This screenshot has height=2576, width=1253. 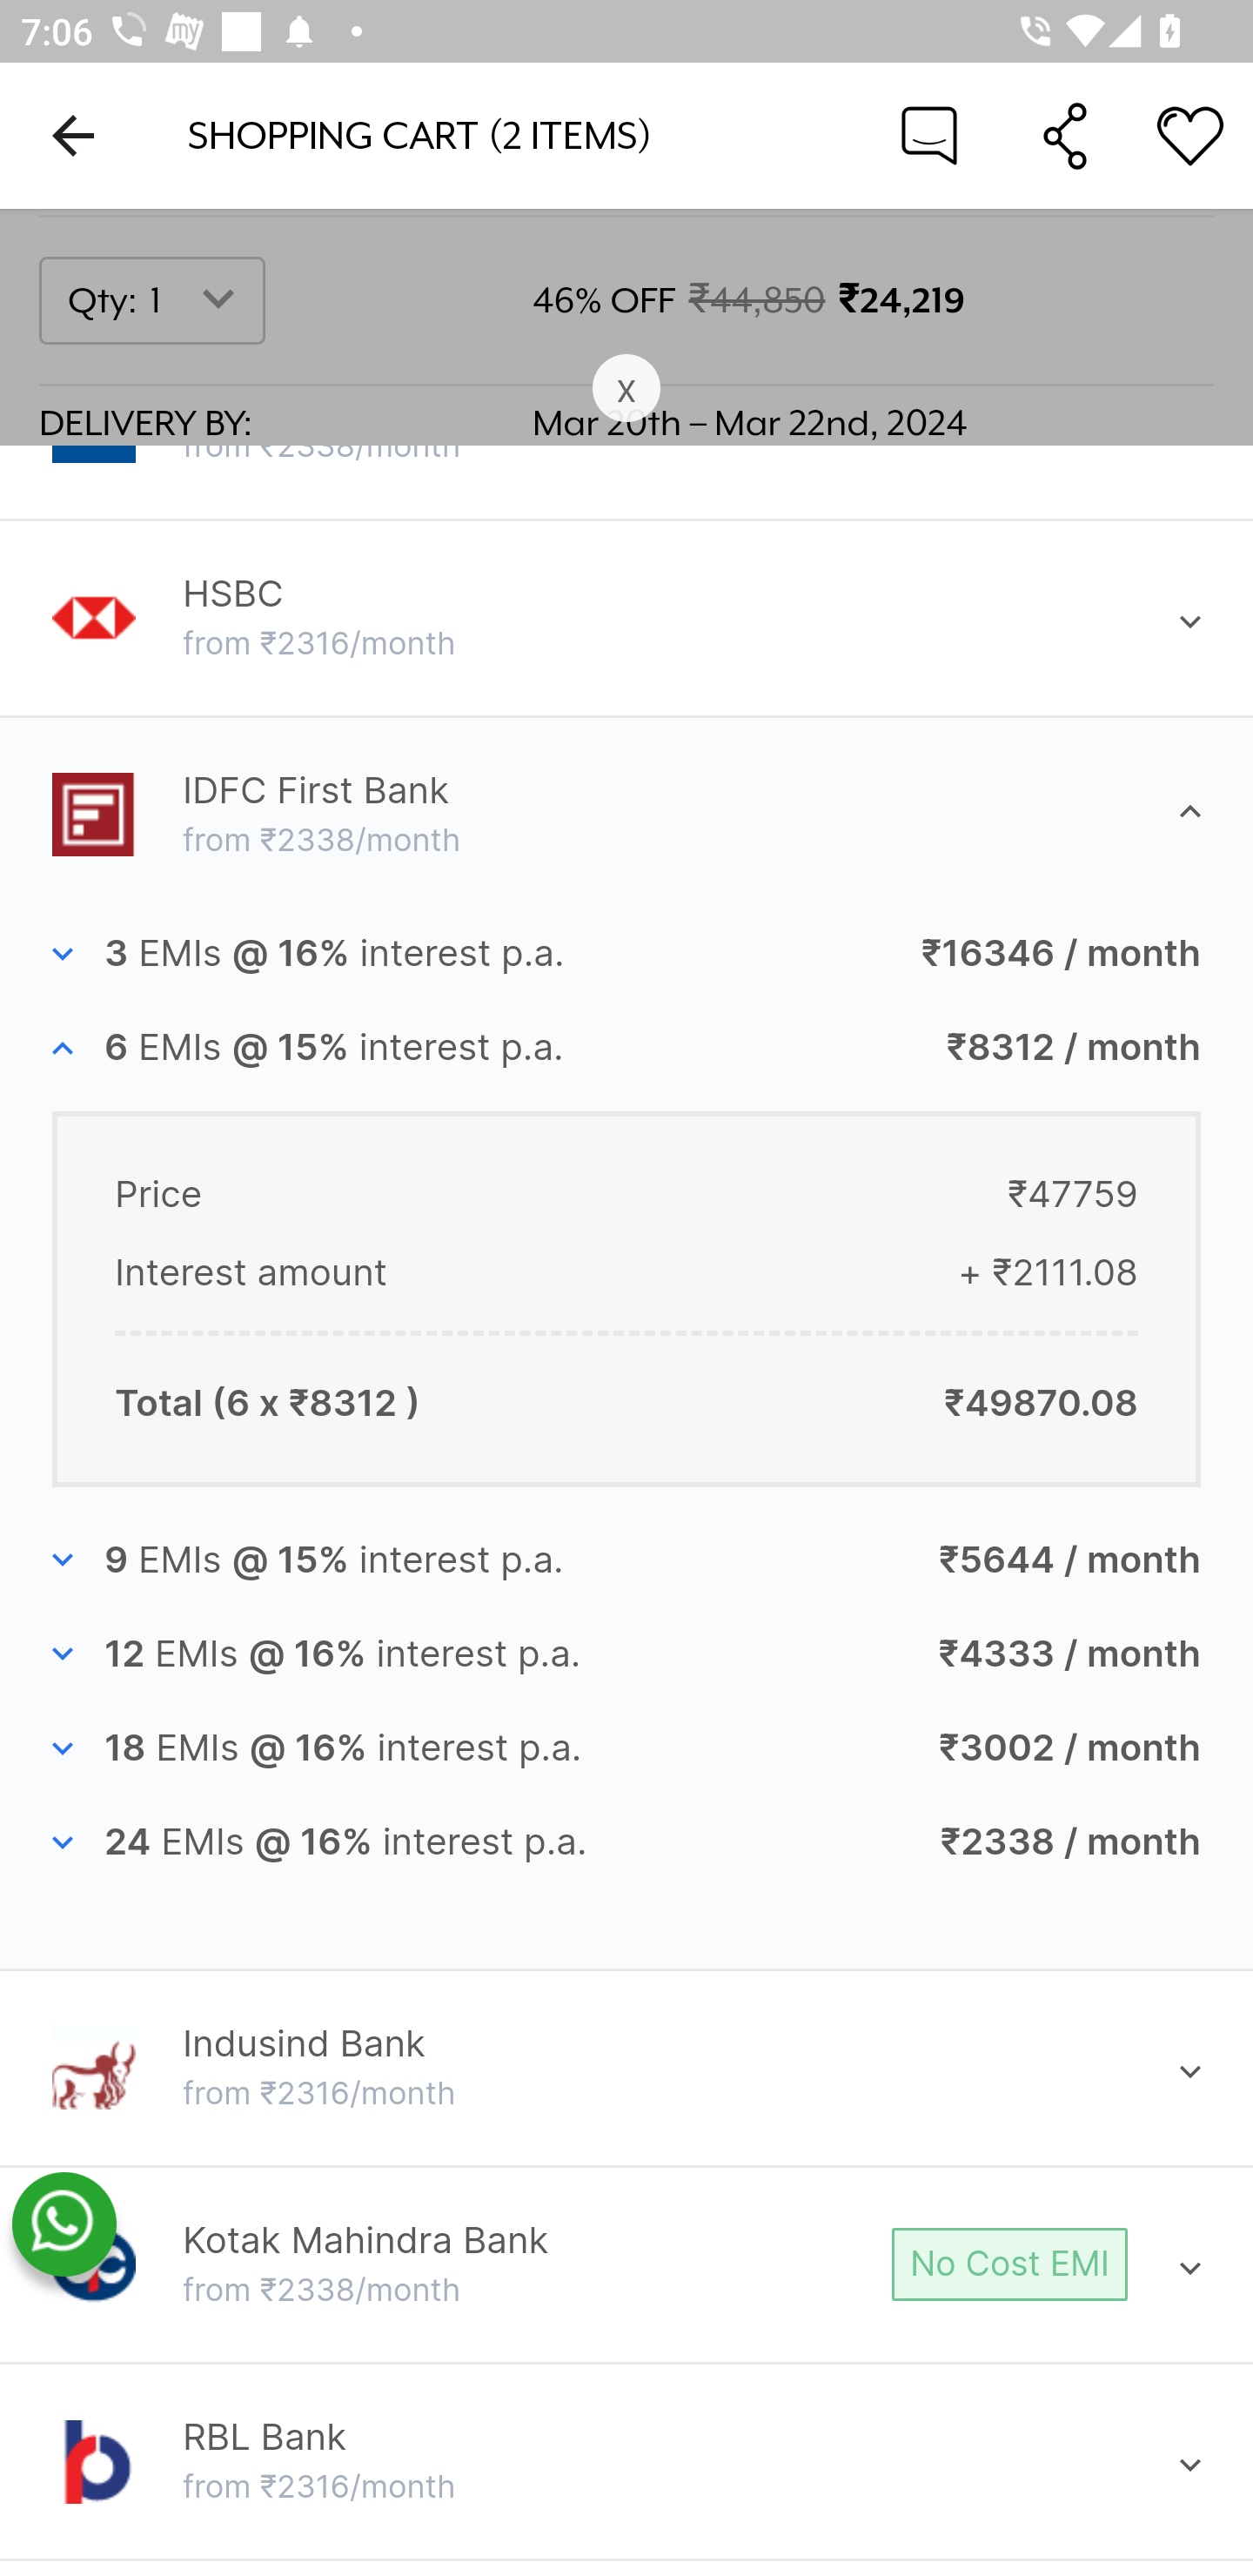 What do you see at coordinates (626, 1048) in the screenshot?
I see `6 EMIs @ 15% interest p.a. ₹8312 / month` at bounding box center [626, 1048].